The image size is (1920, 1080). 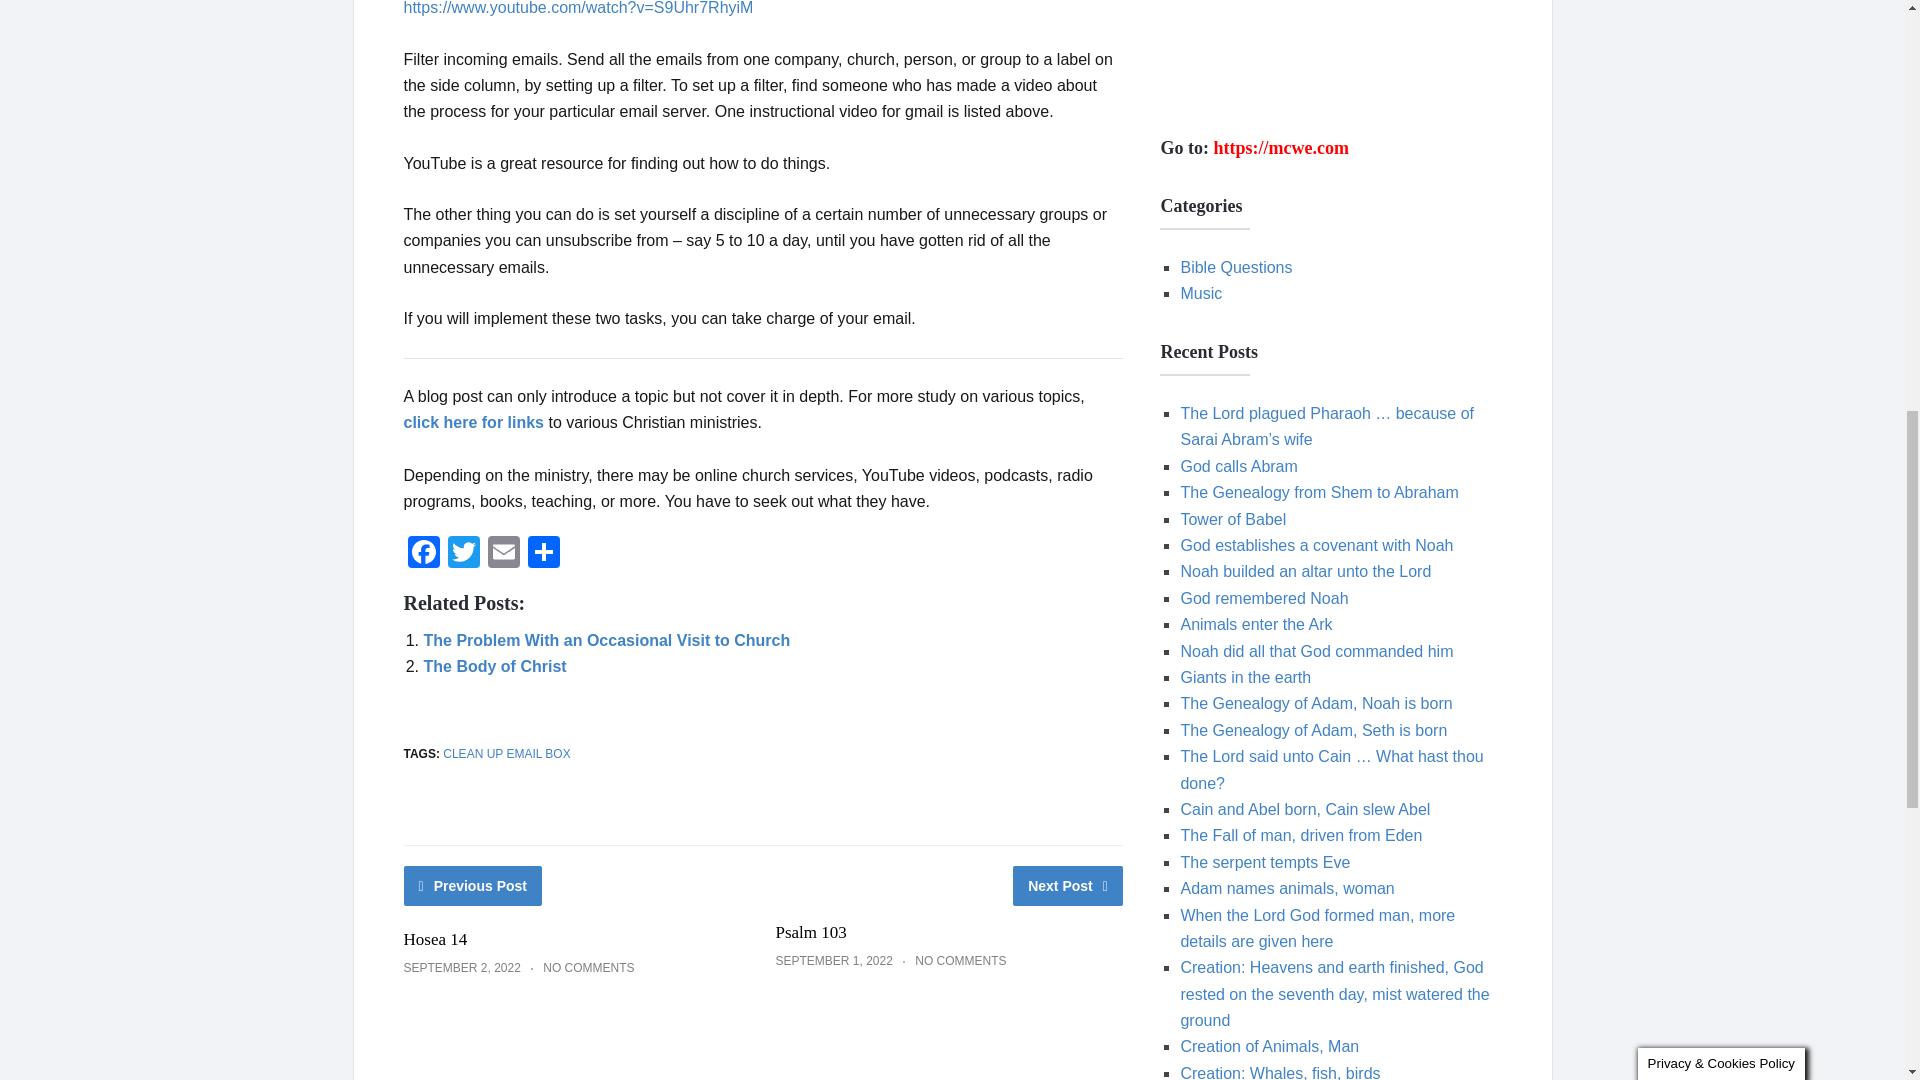 I want to click on Facebook, so click(x=423, y=554).